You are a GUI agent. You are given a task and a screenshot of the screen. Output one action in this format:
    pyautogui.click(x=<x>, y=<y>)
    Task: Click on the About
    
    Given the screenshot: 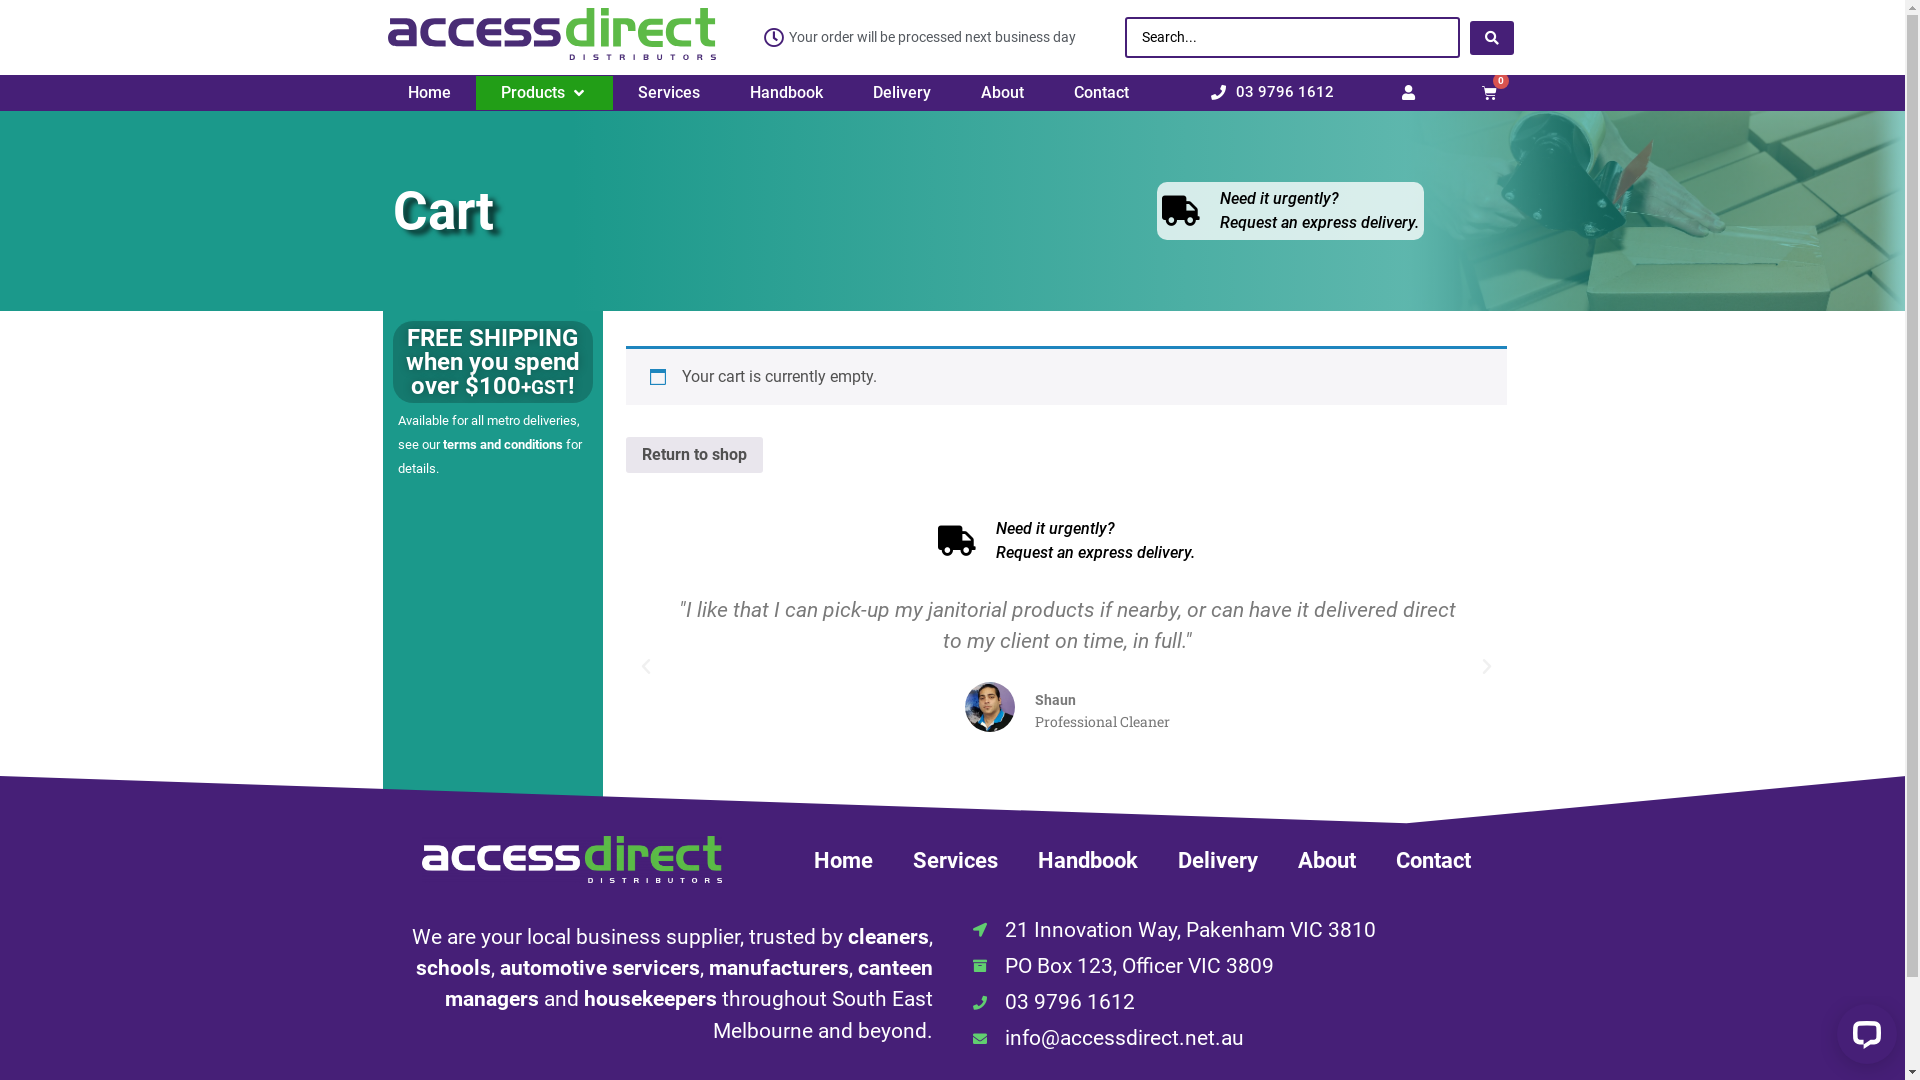 What is the action you would take?
    pyautogui.click(x=1001, y=93)
    